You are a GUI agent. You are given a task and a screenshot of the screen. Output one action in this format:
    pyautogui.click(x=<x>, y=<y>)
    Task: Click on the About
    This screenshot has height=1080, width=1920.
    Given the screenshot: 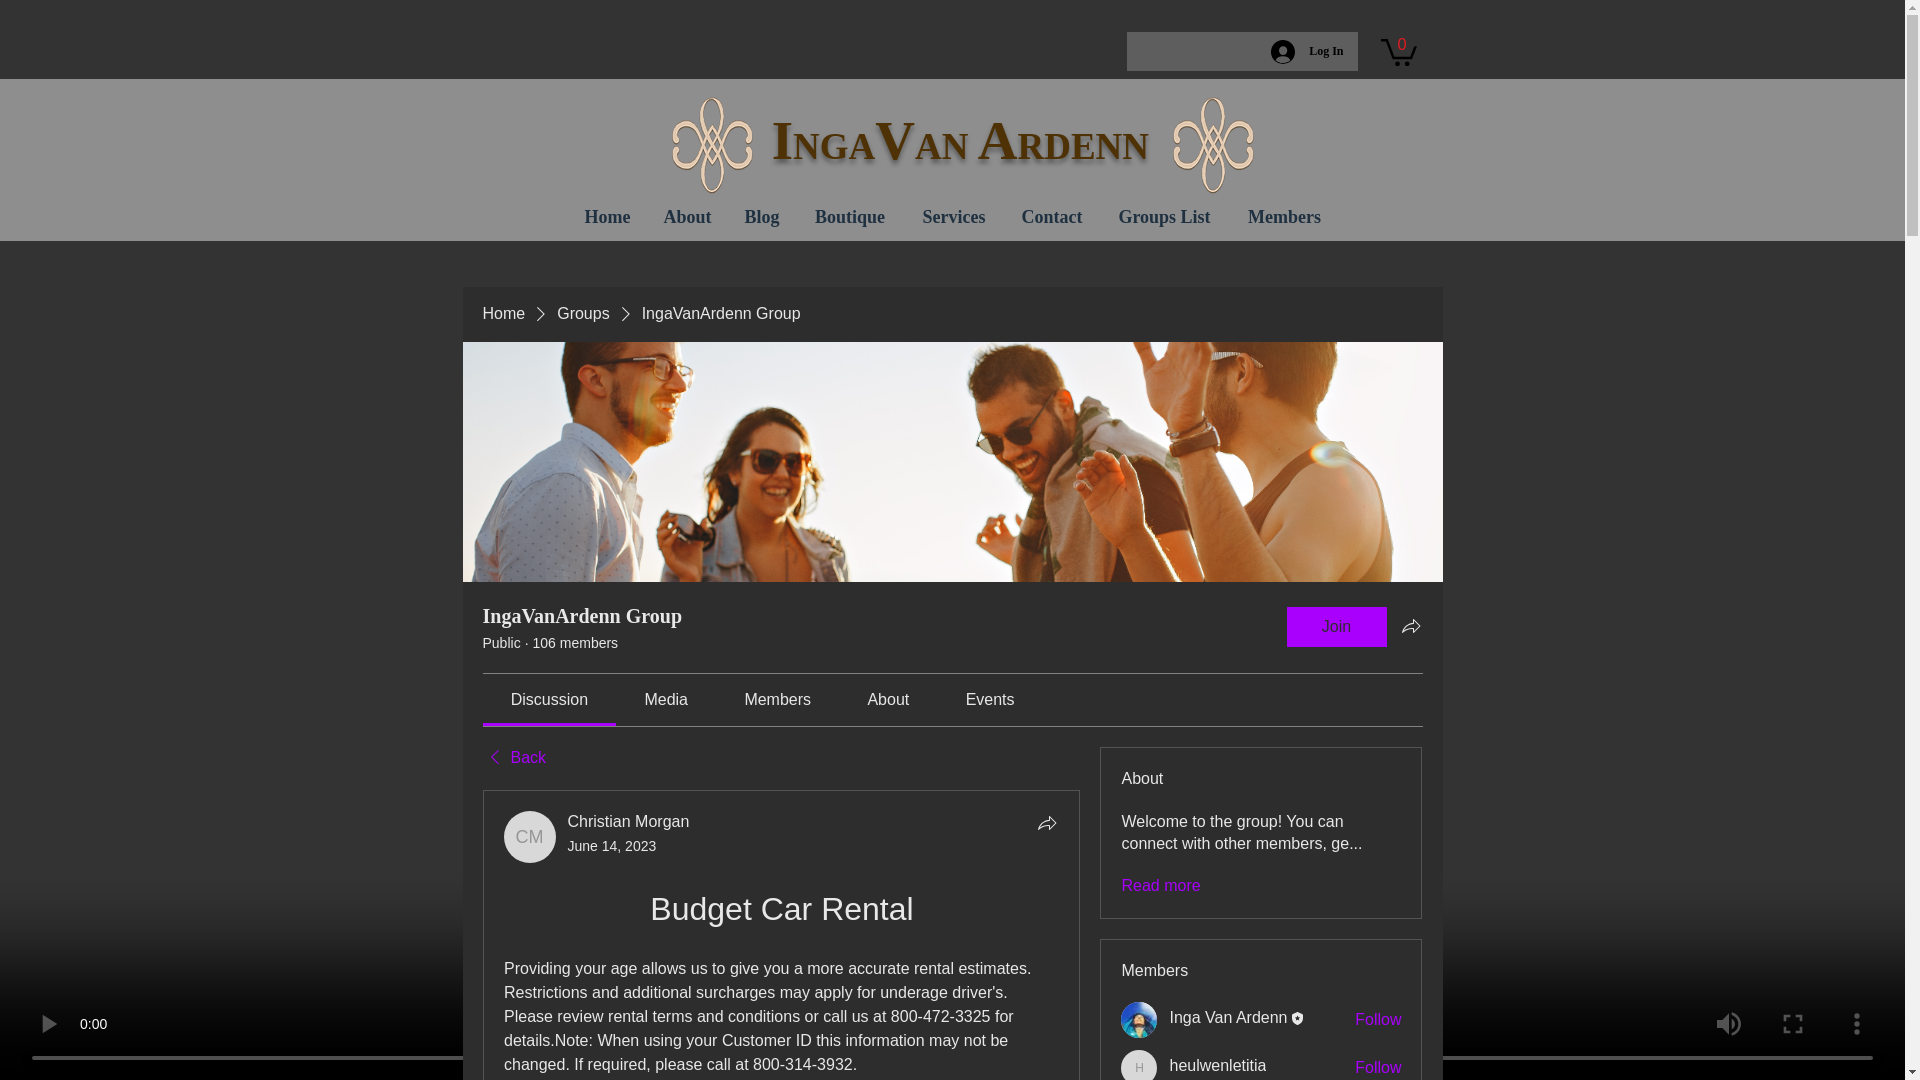 What is the action you would take?
    pyautogui.click(x=688, y=216)
    